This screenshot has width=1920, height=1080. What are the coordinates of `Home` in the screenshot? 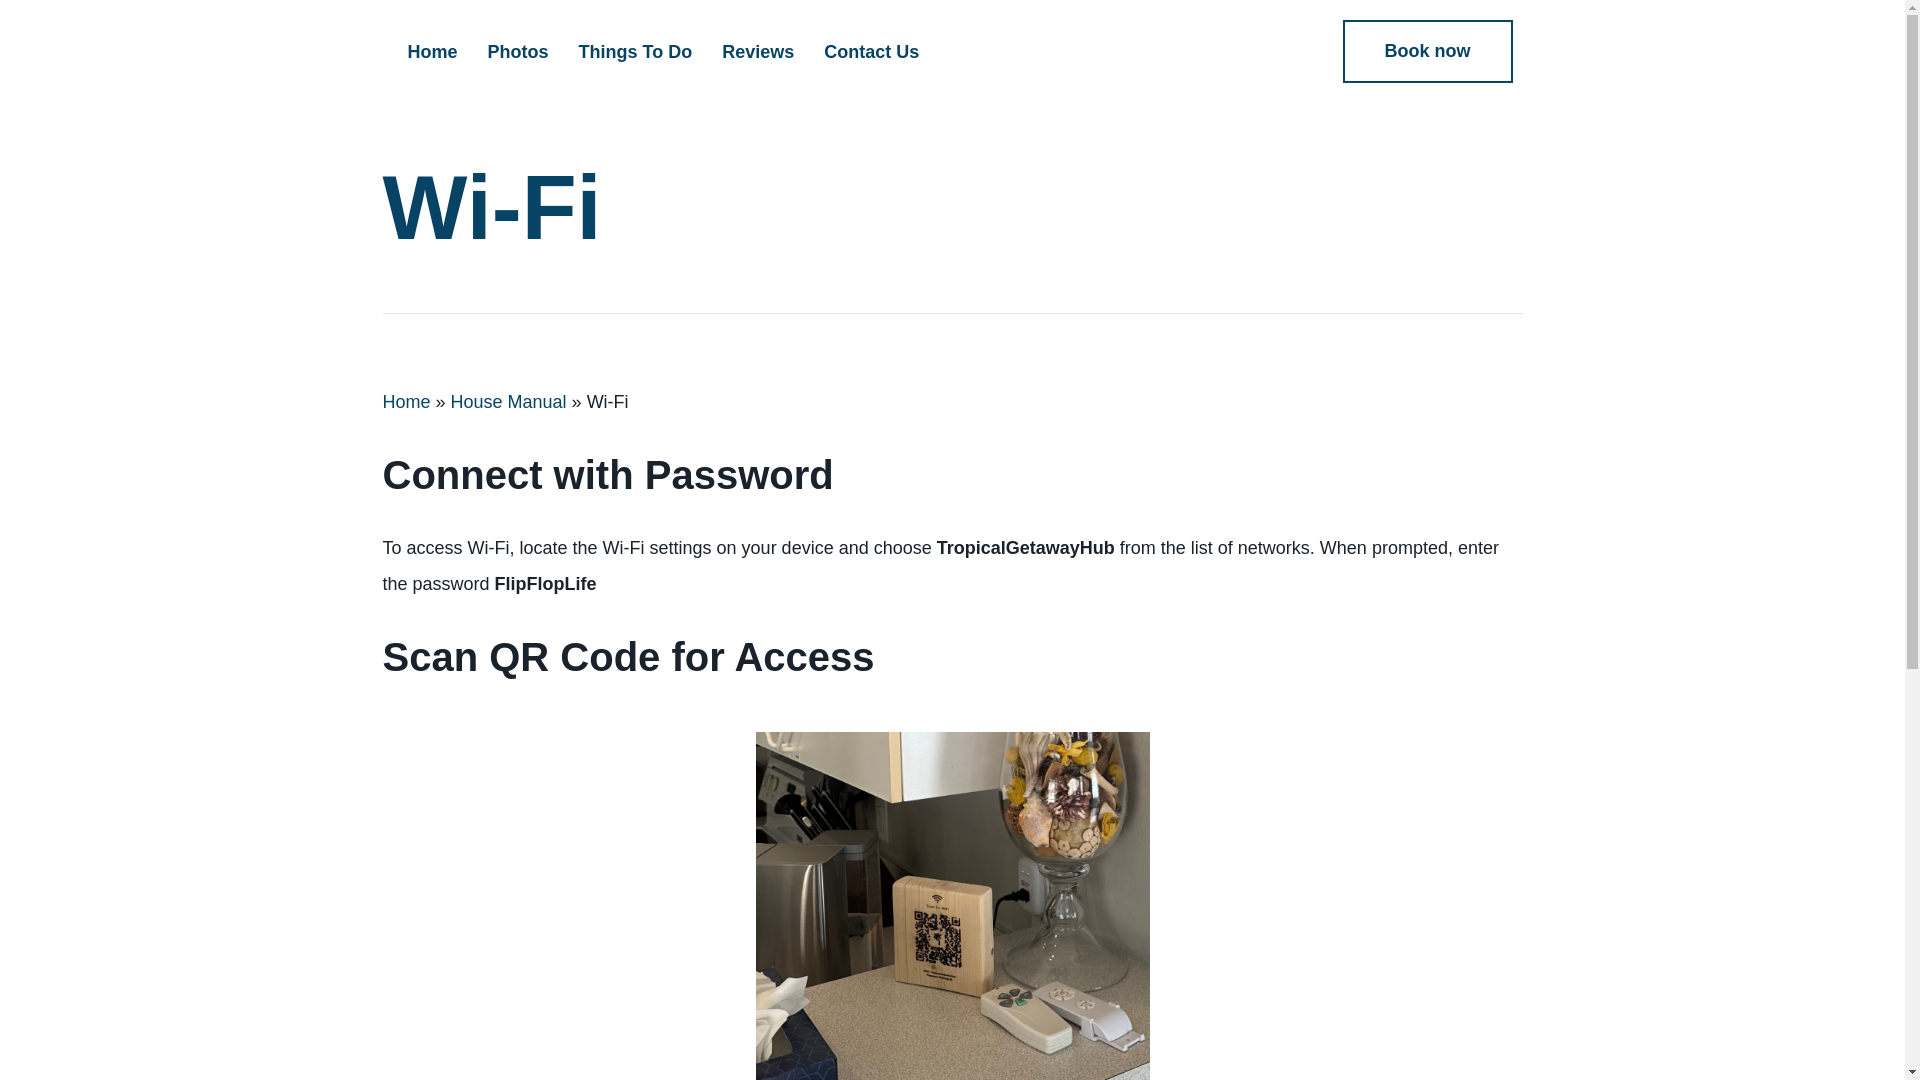 It's located at (406, 402).